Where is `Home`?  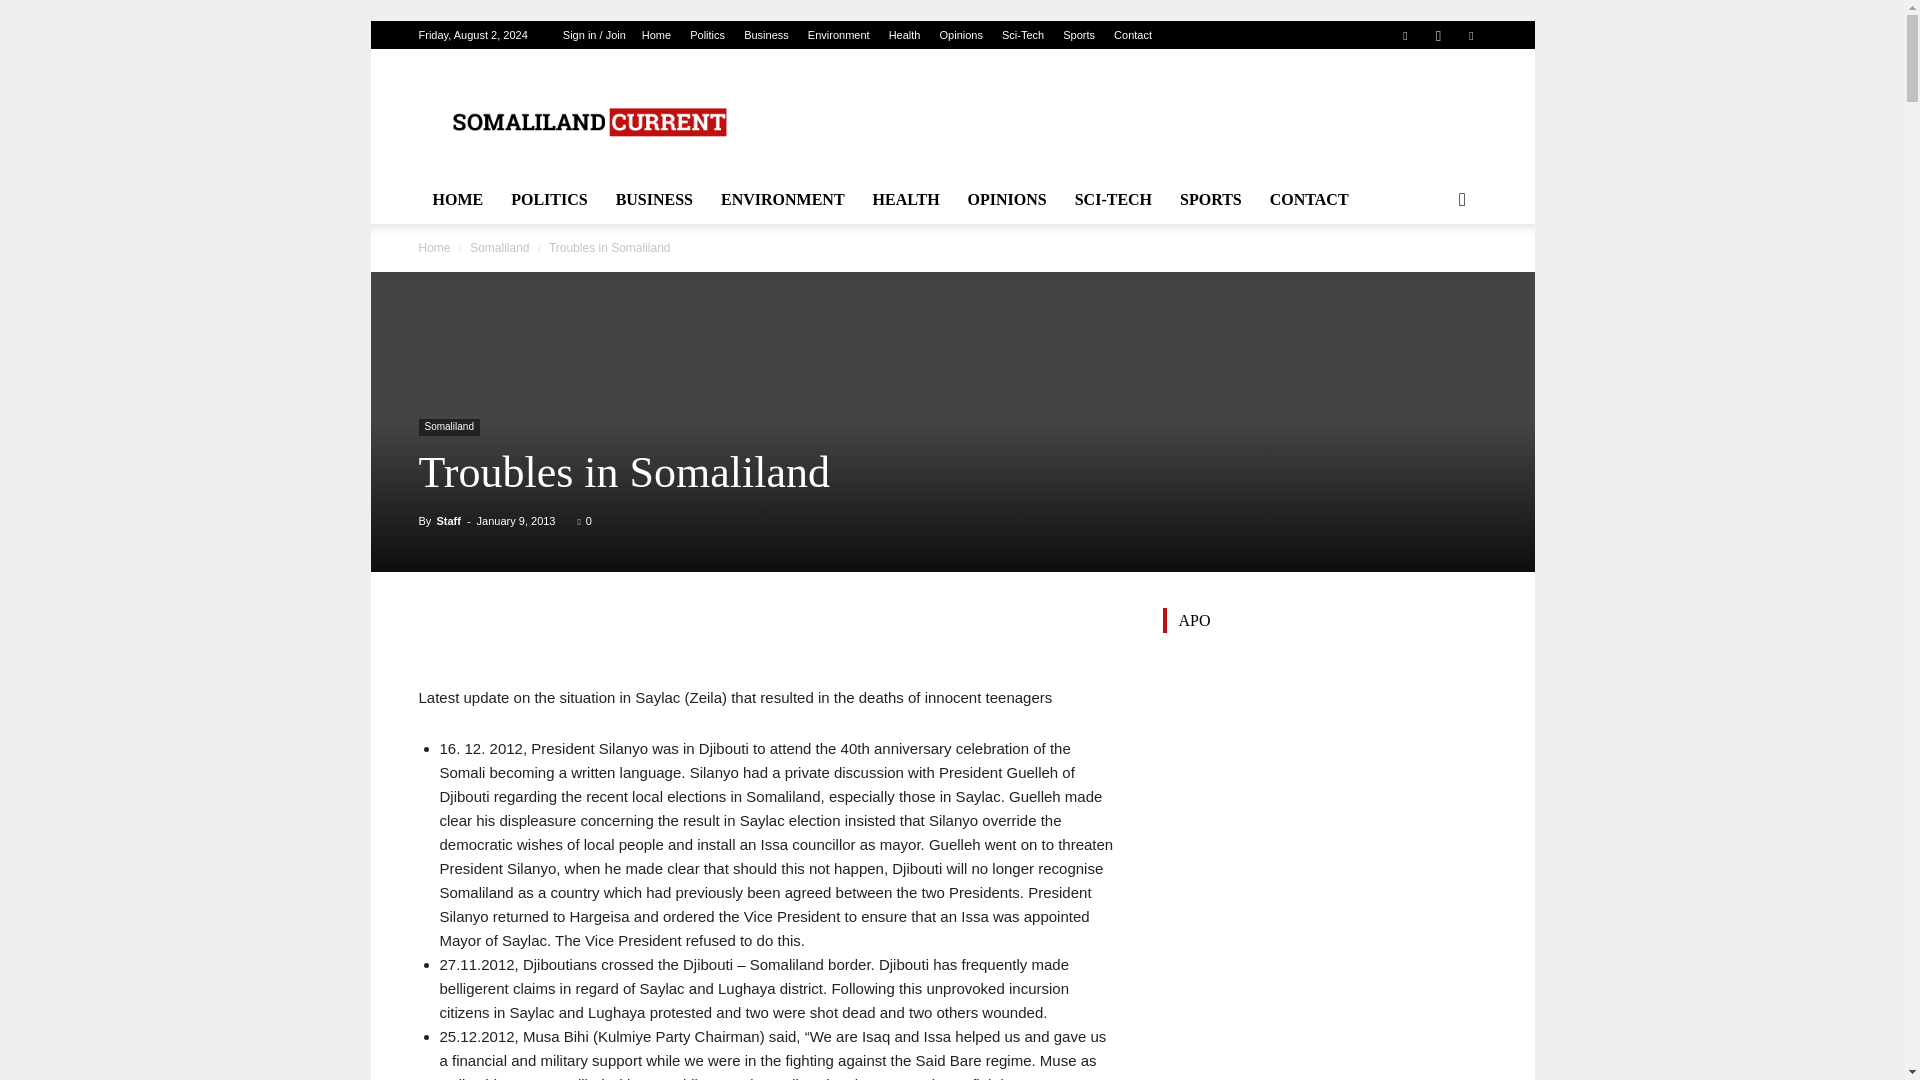
Home is located at coordinates (656, 35).